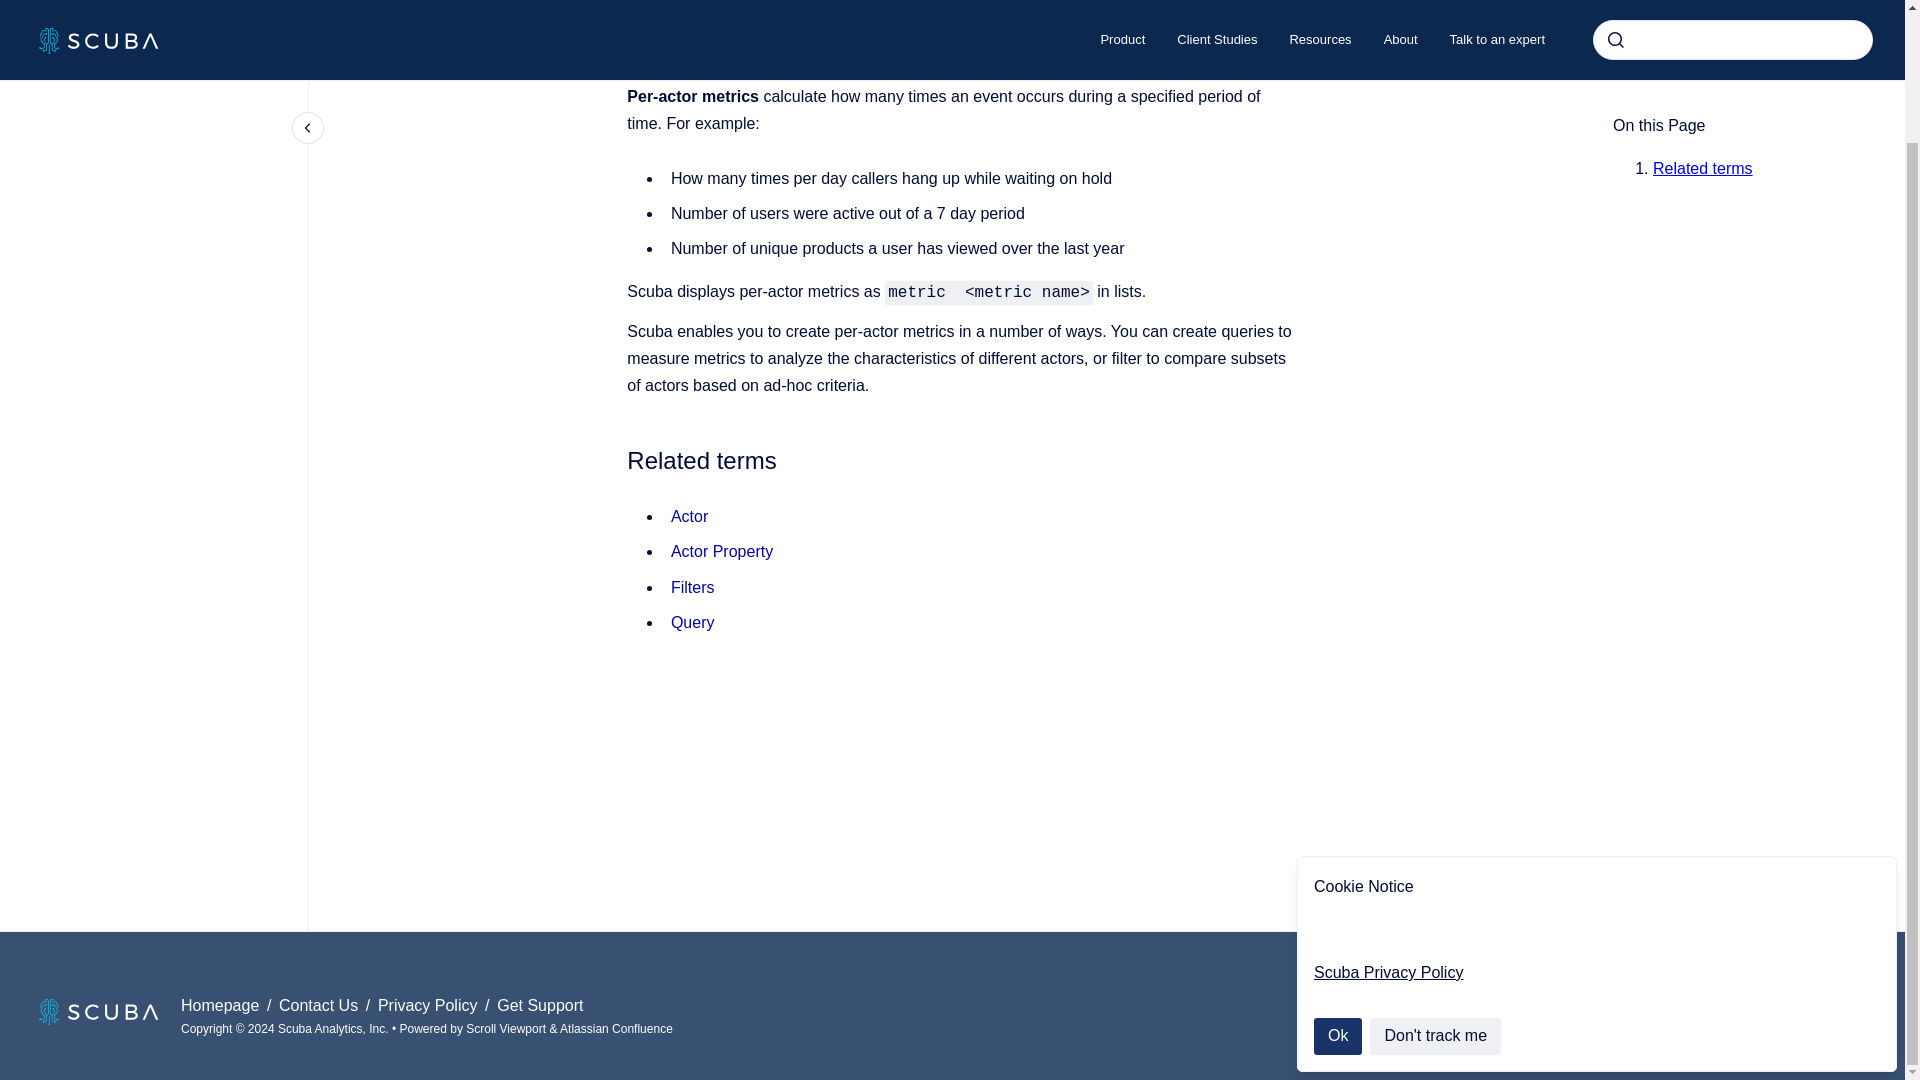 The height and width of the screenshot is (1080, 1920). Describe the element at coordinates (722, 552) in the screenshot. I see `Actor Property` at that location.